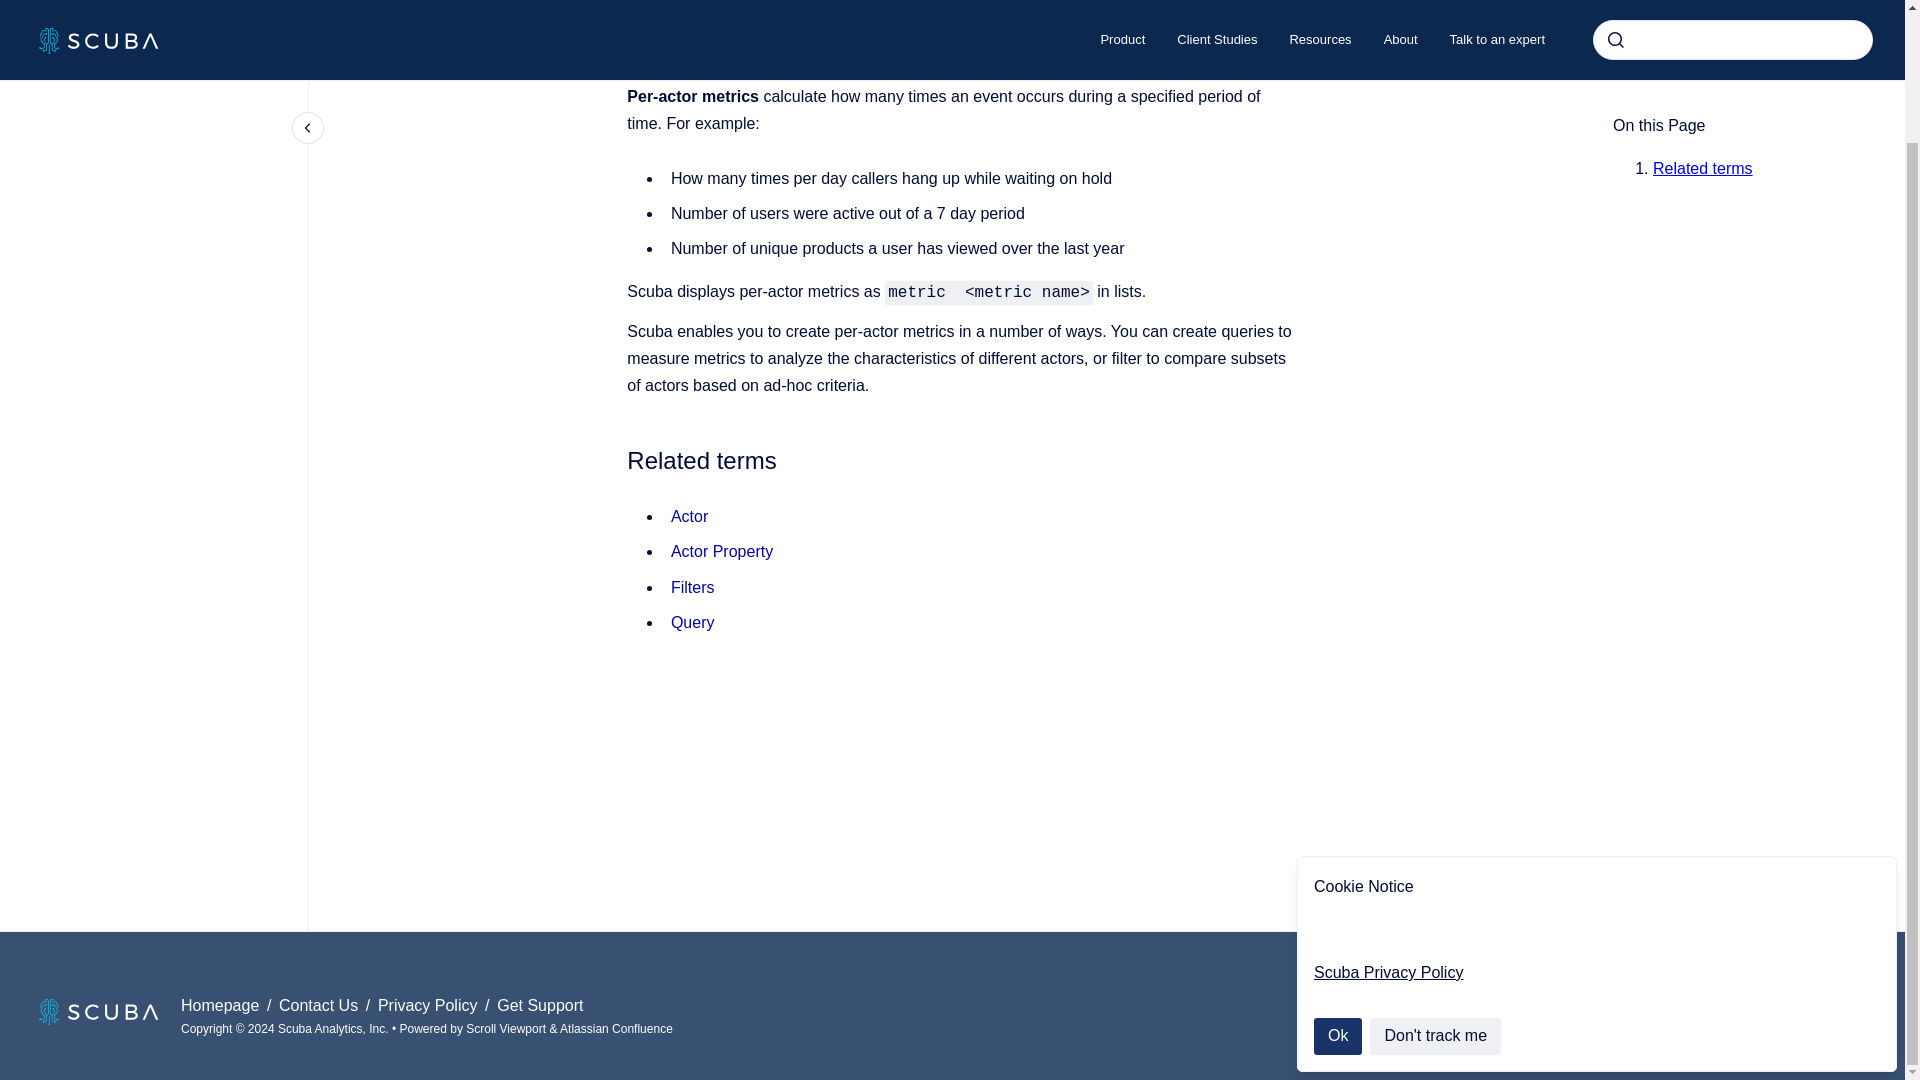 The height and width of the screenshot is (1080, 1920). Describe the element at coordinates (722, 552) in the screenshot. I see `Actor Property` at that location.